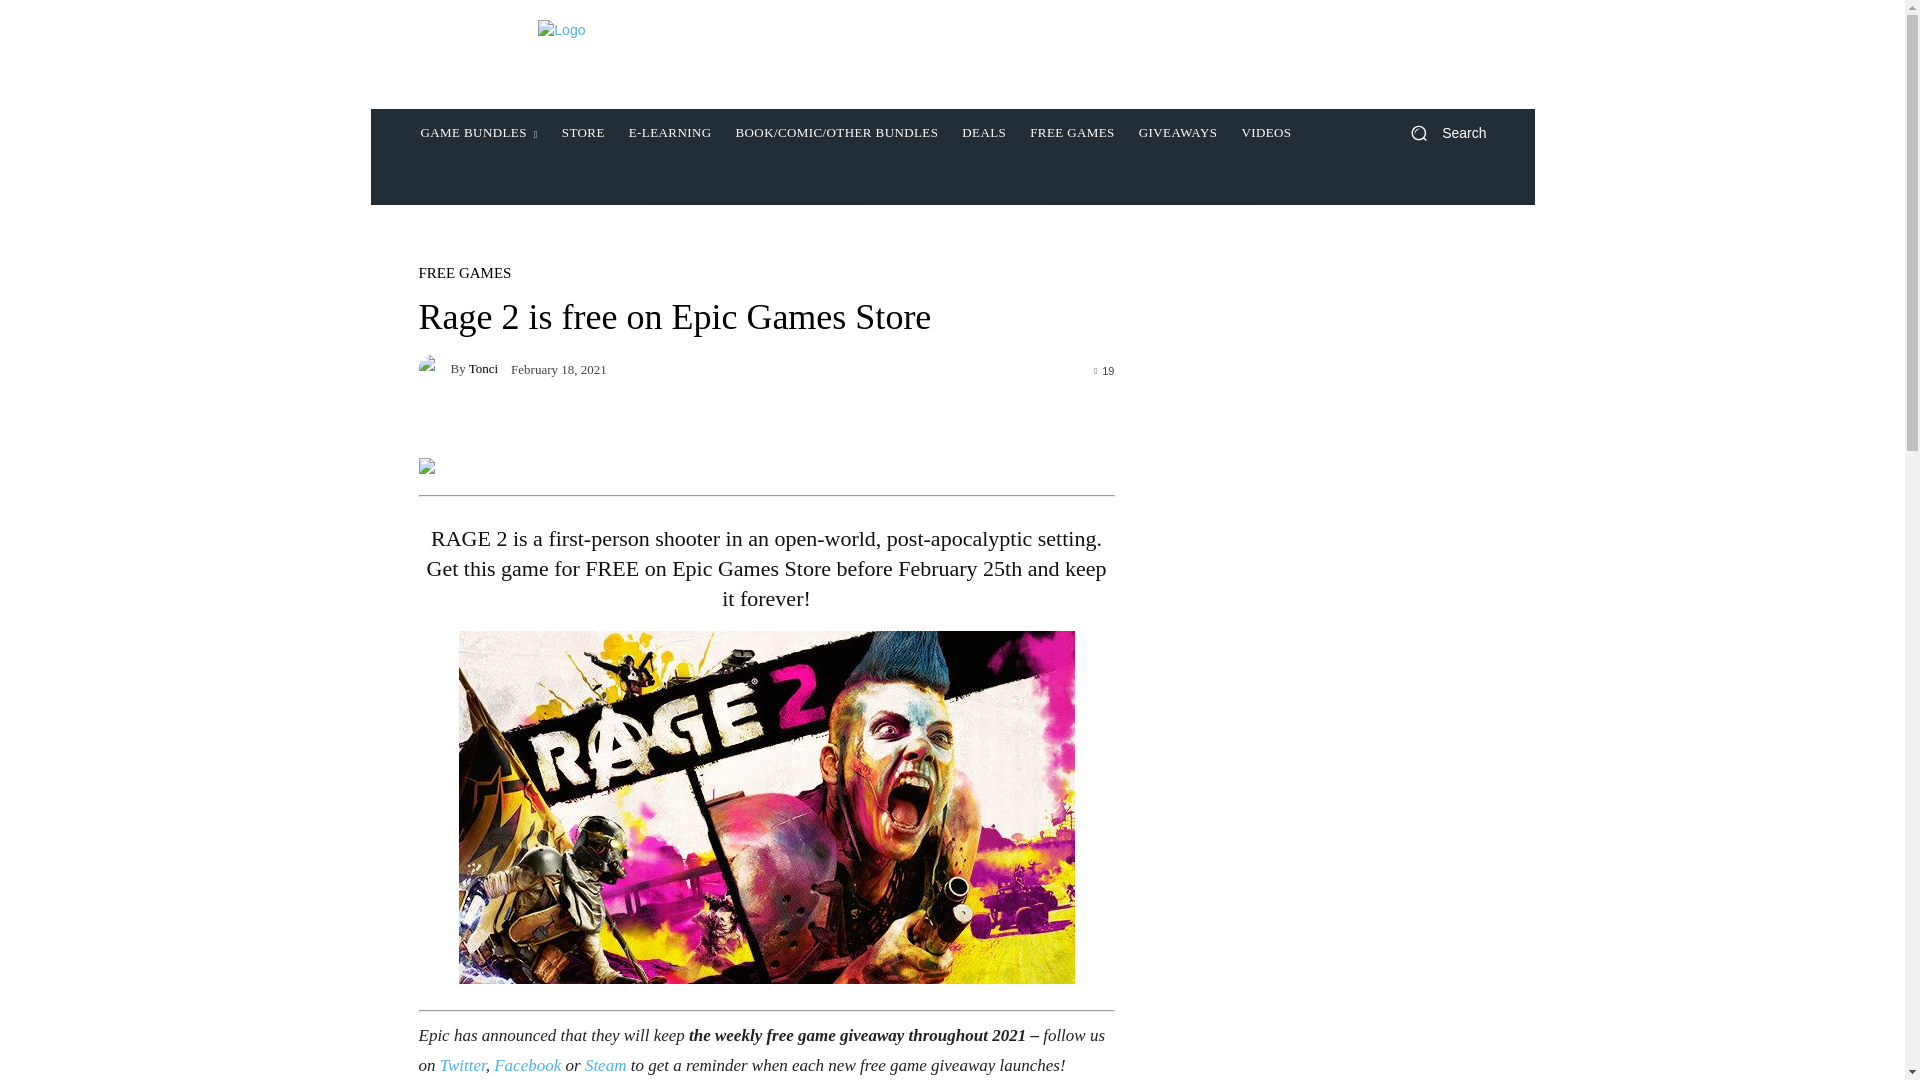  What do you see at coordinates (1266, 132) in the screenshot?
I see `VIDEOS` at bounding box center [1266, 132].